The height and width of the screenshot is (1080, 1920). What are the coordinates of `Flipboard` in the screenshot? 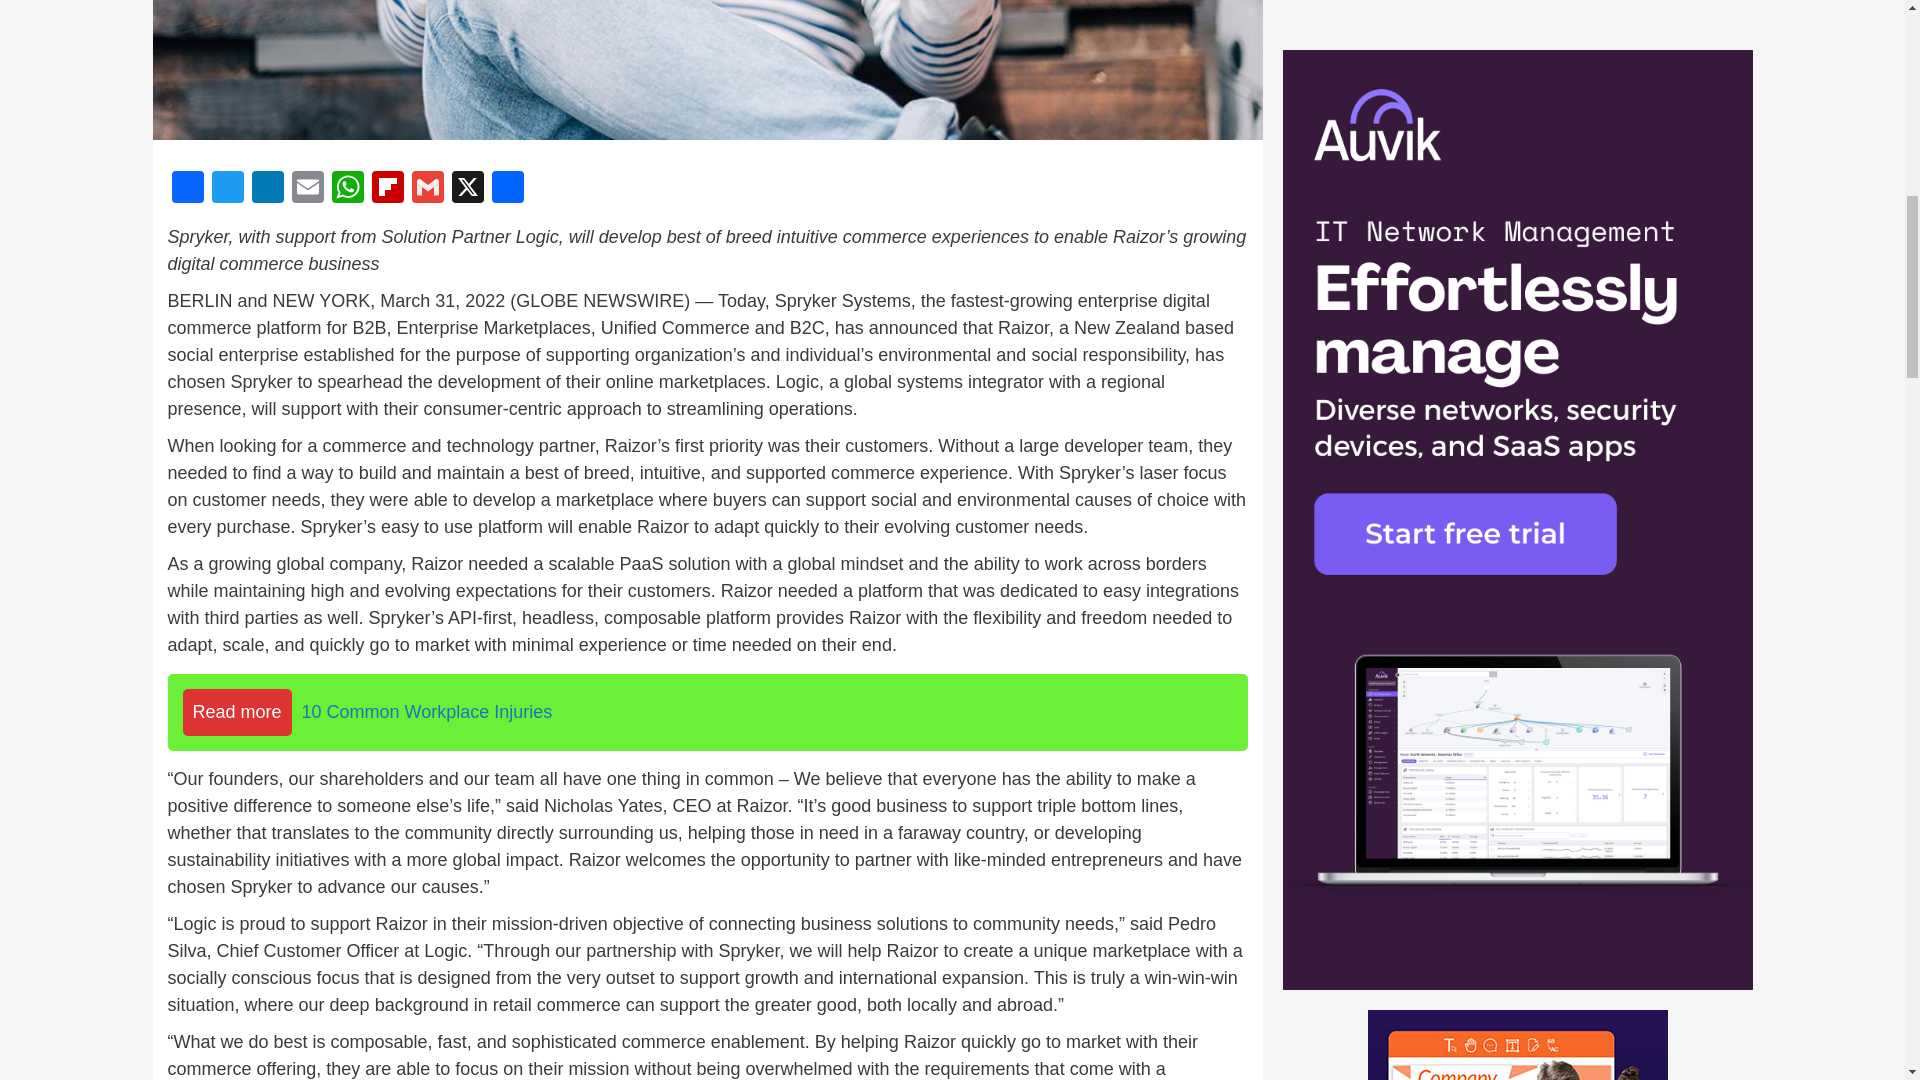 It's located at (388, 189).